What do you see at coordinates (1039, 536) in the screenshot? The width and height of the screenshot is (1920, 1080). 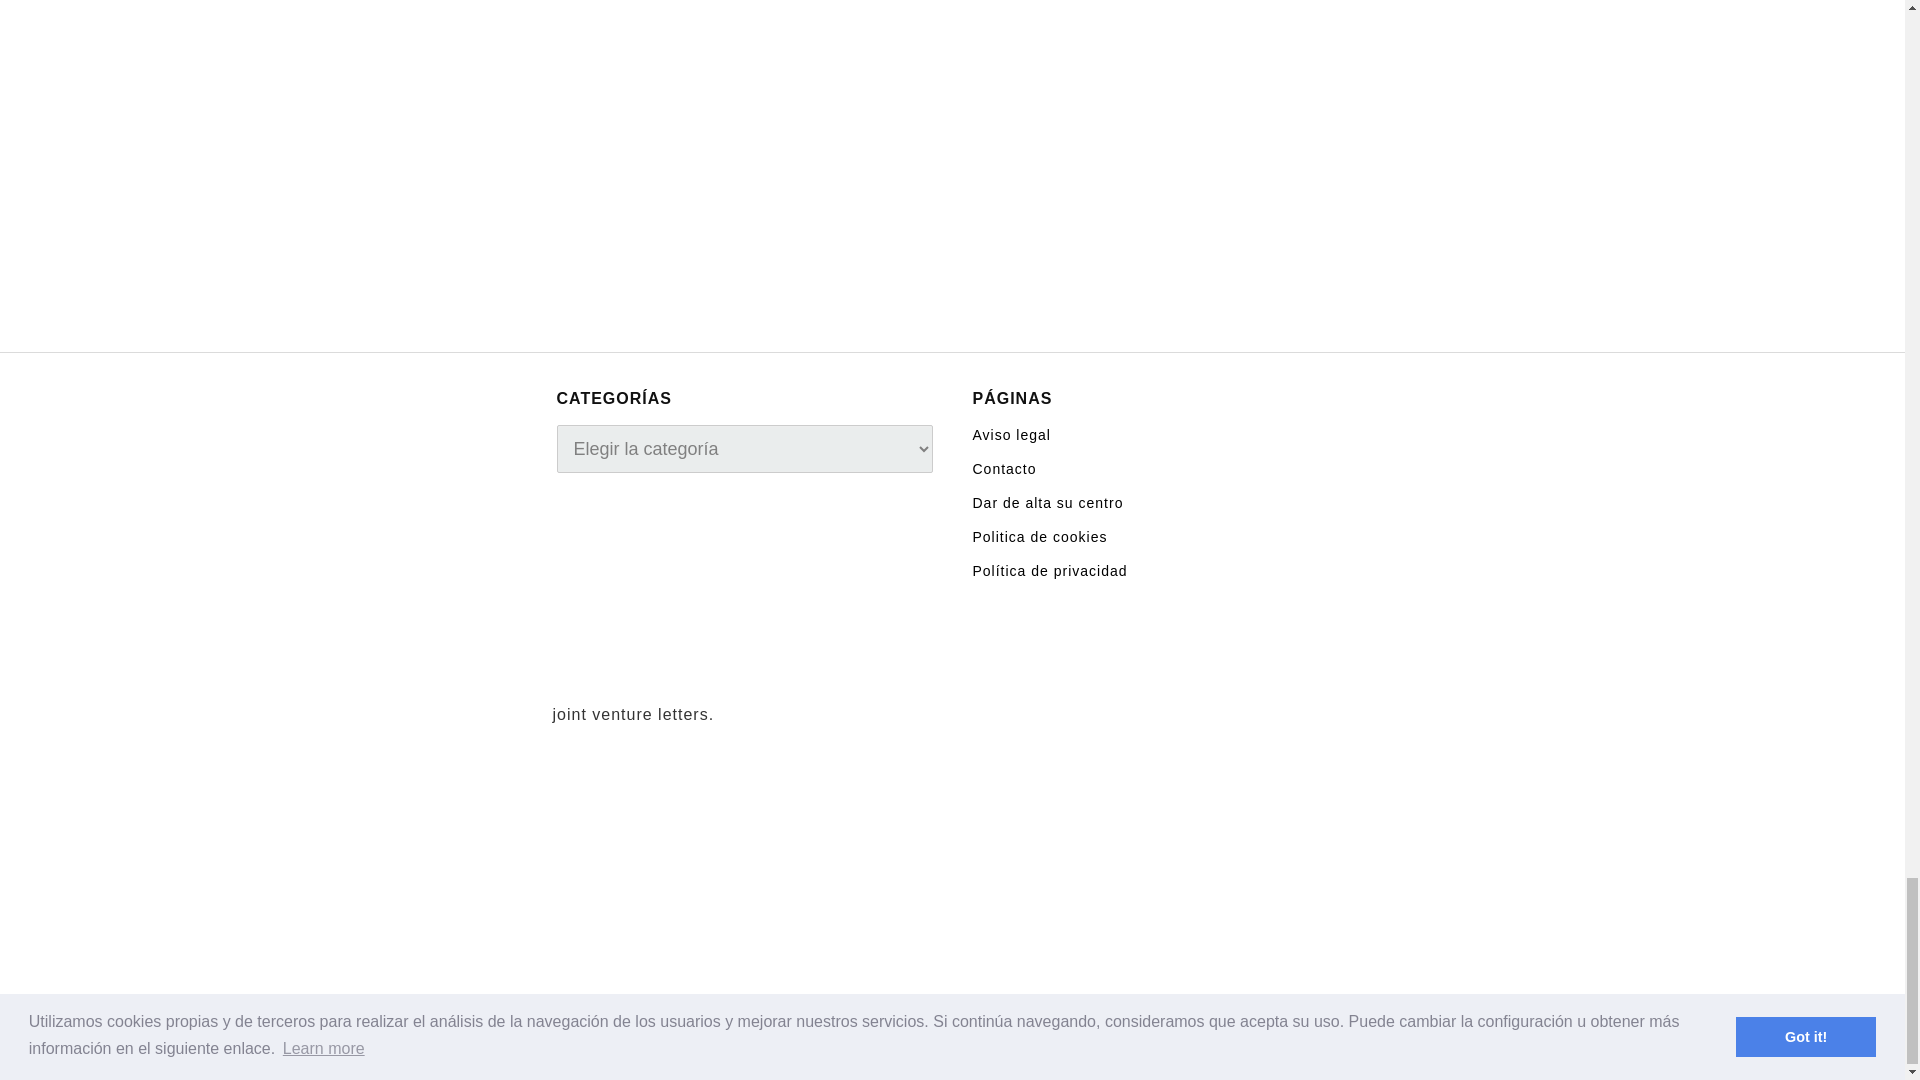 I see `Politica de cookies` at bounding box center [1039, 536].